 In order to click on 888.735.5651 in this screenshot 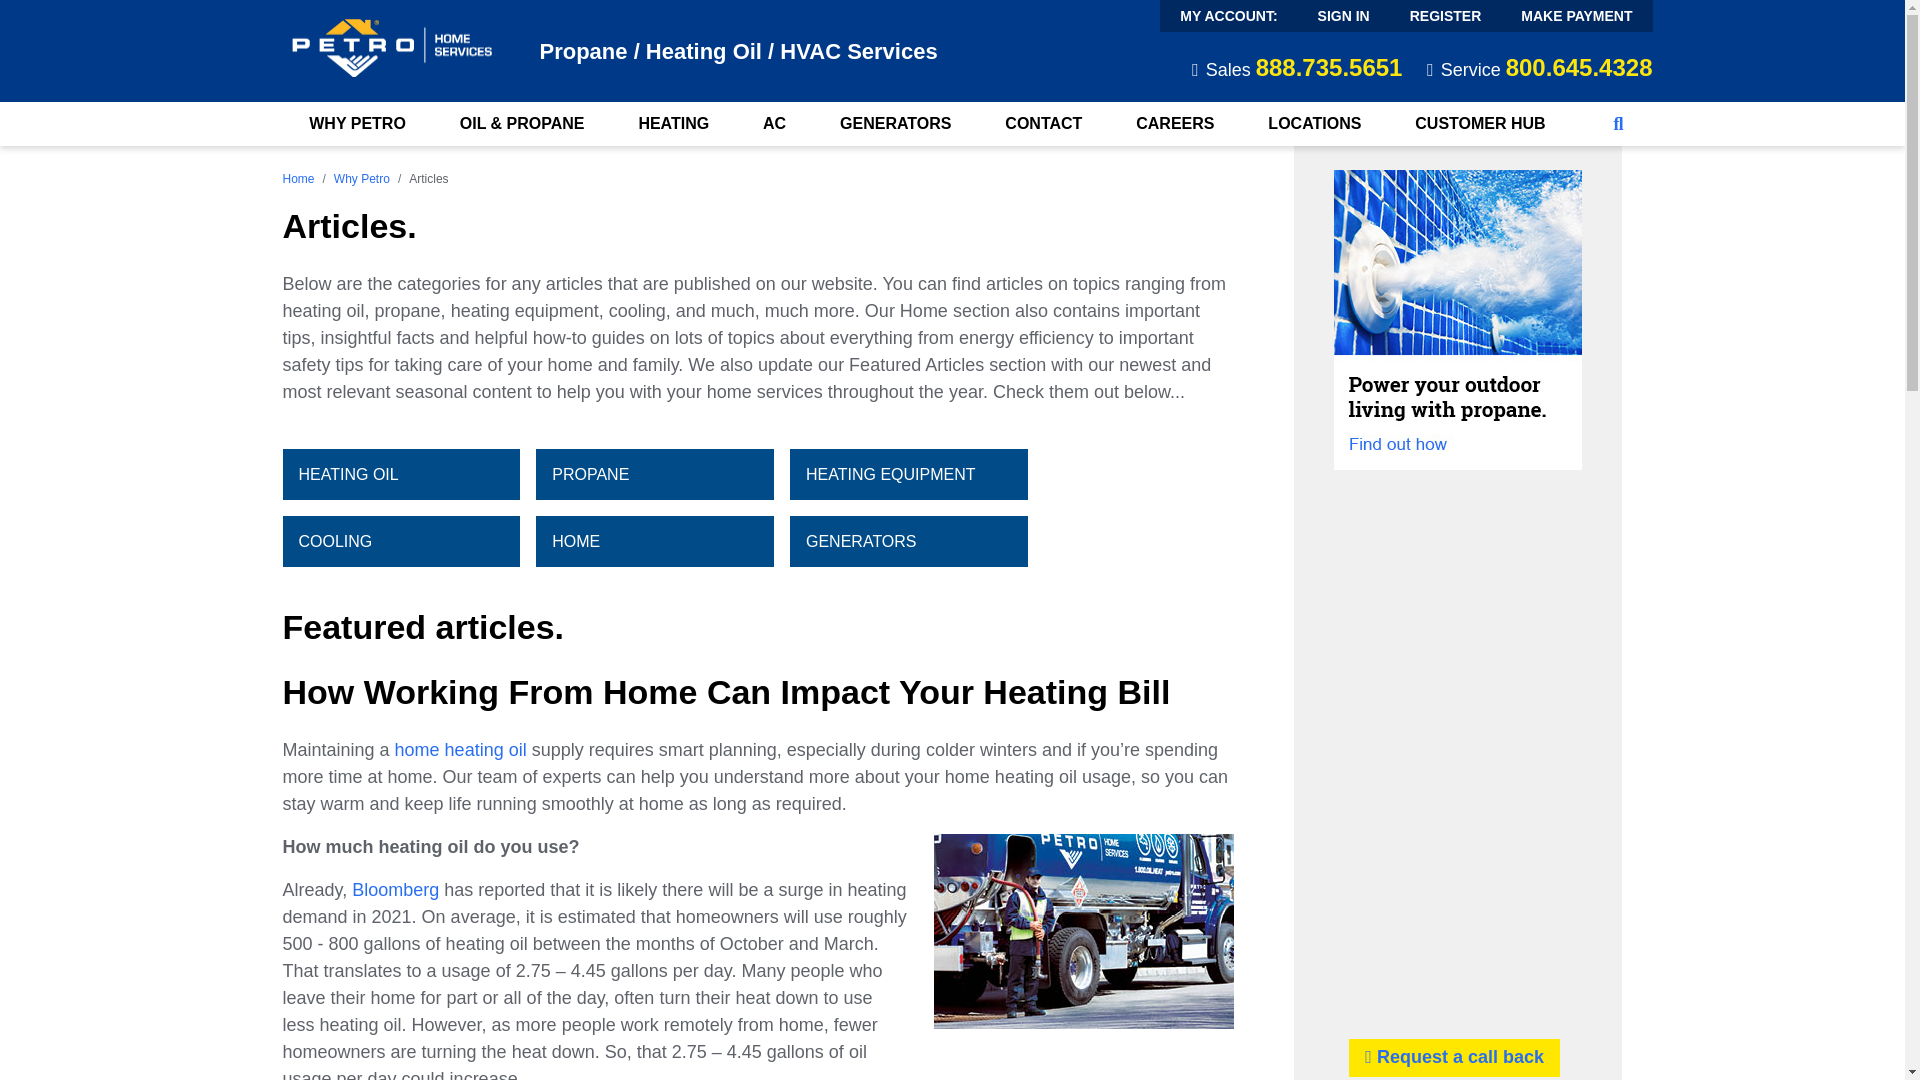, I will do `click(1329, 68)`.